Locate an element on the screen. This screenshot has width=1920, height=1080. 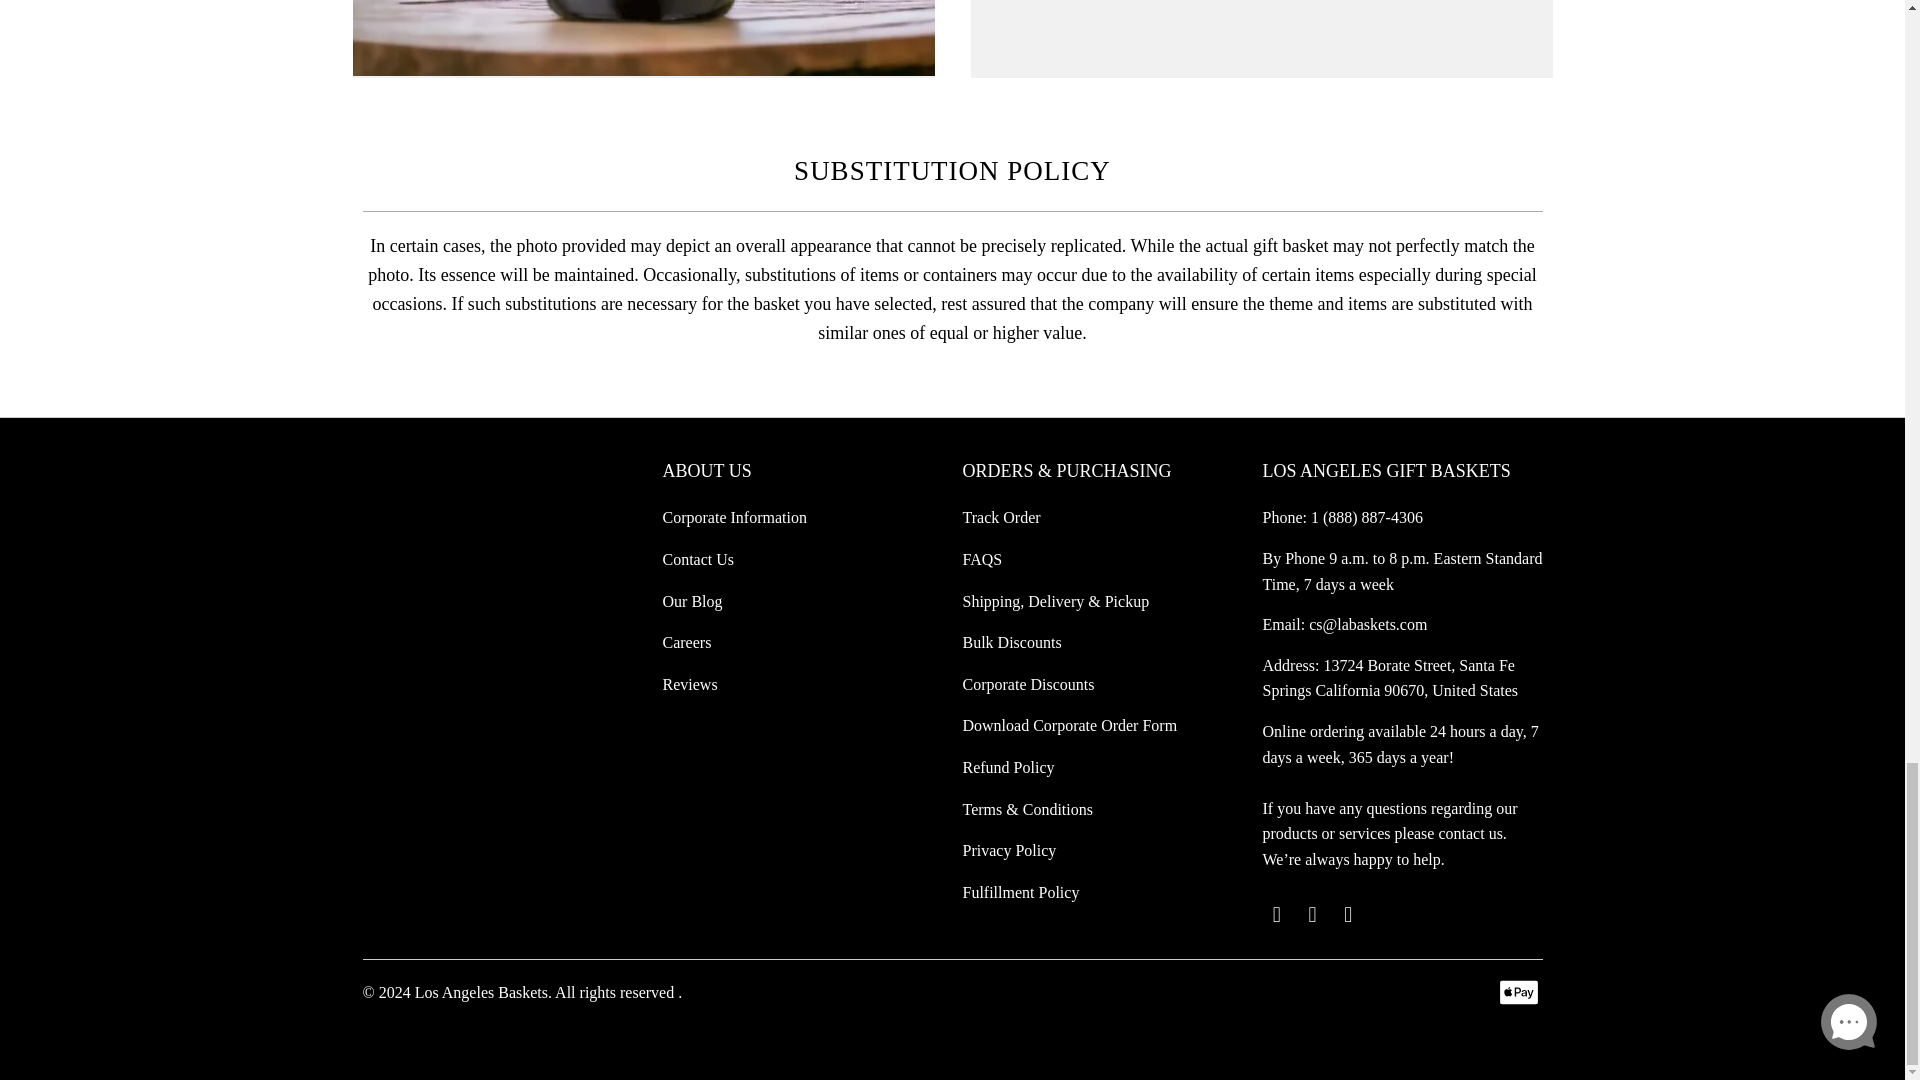
Los Angeles Baskets on Twitter is located at coordinates (1276, 914).